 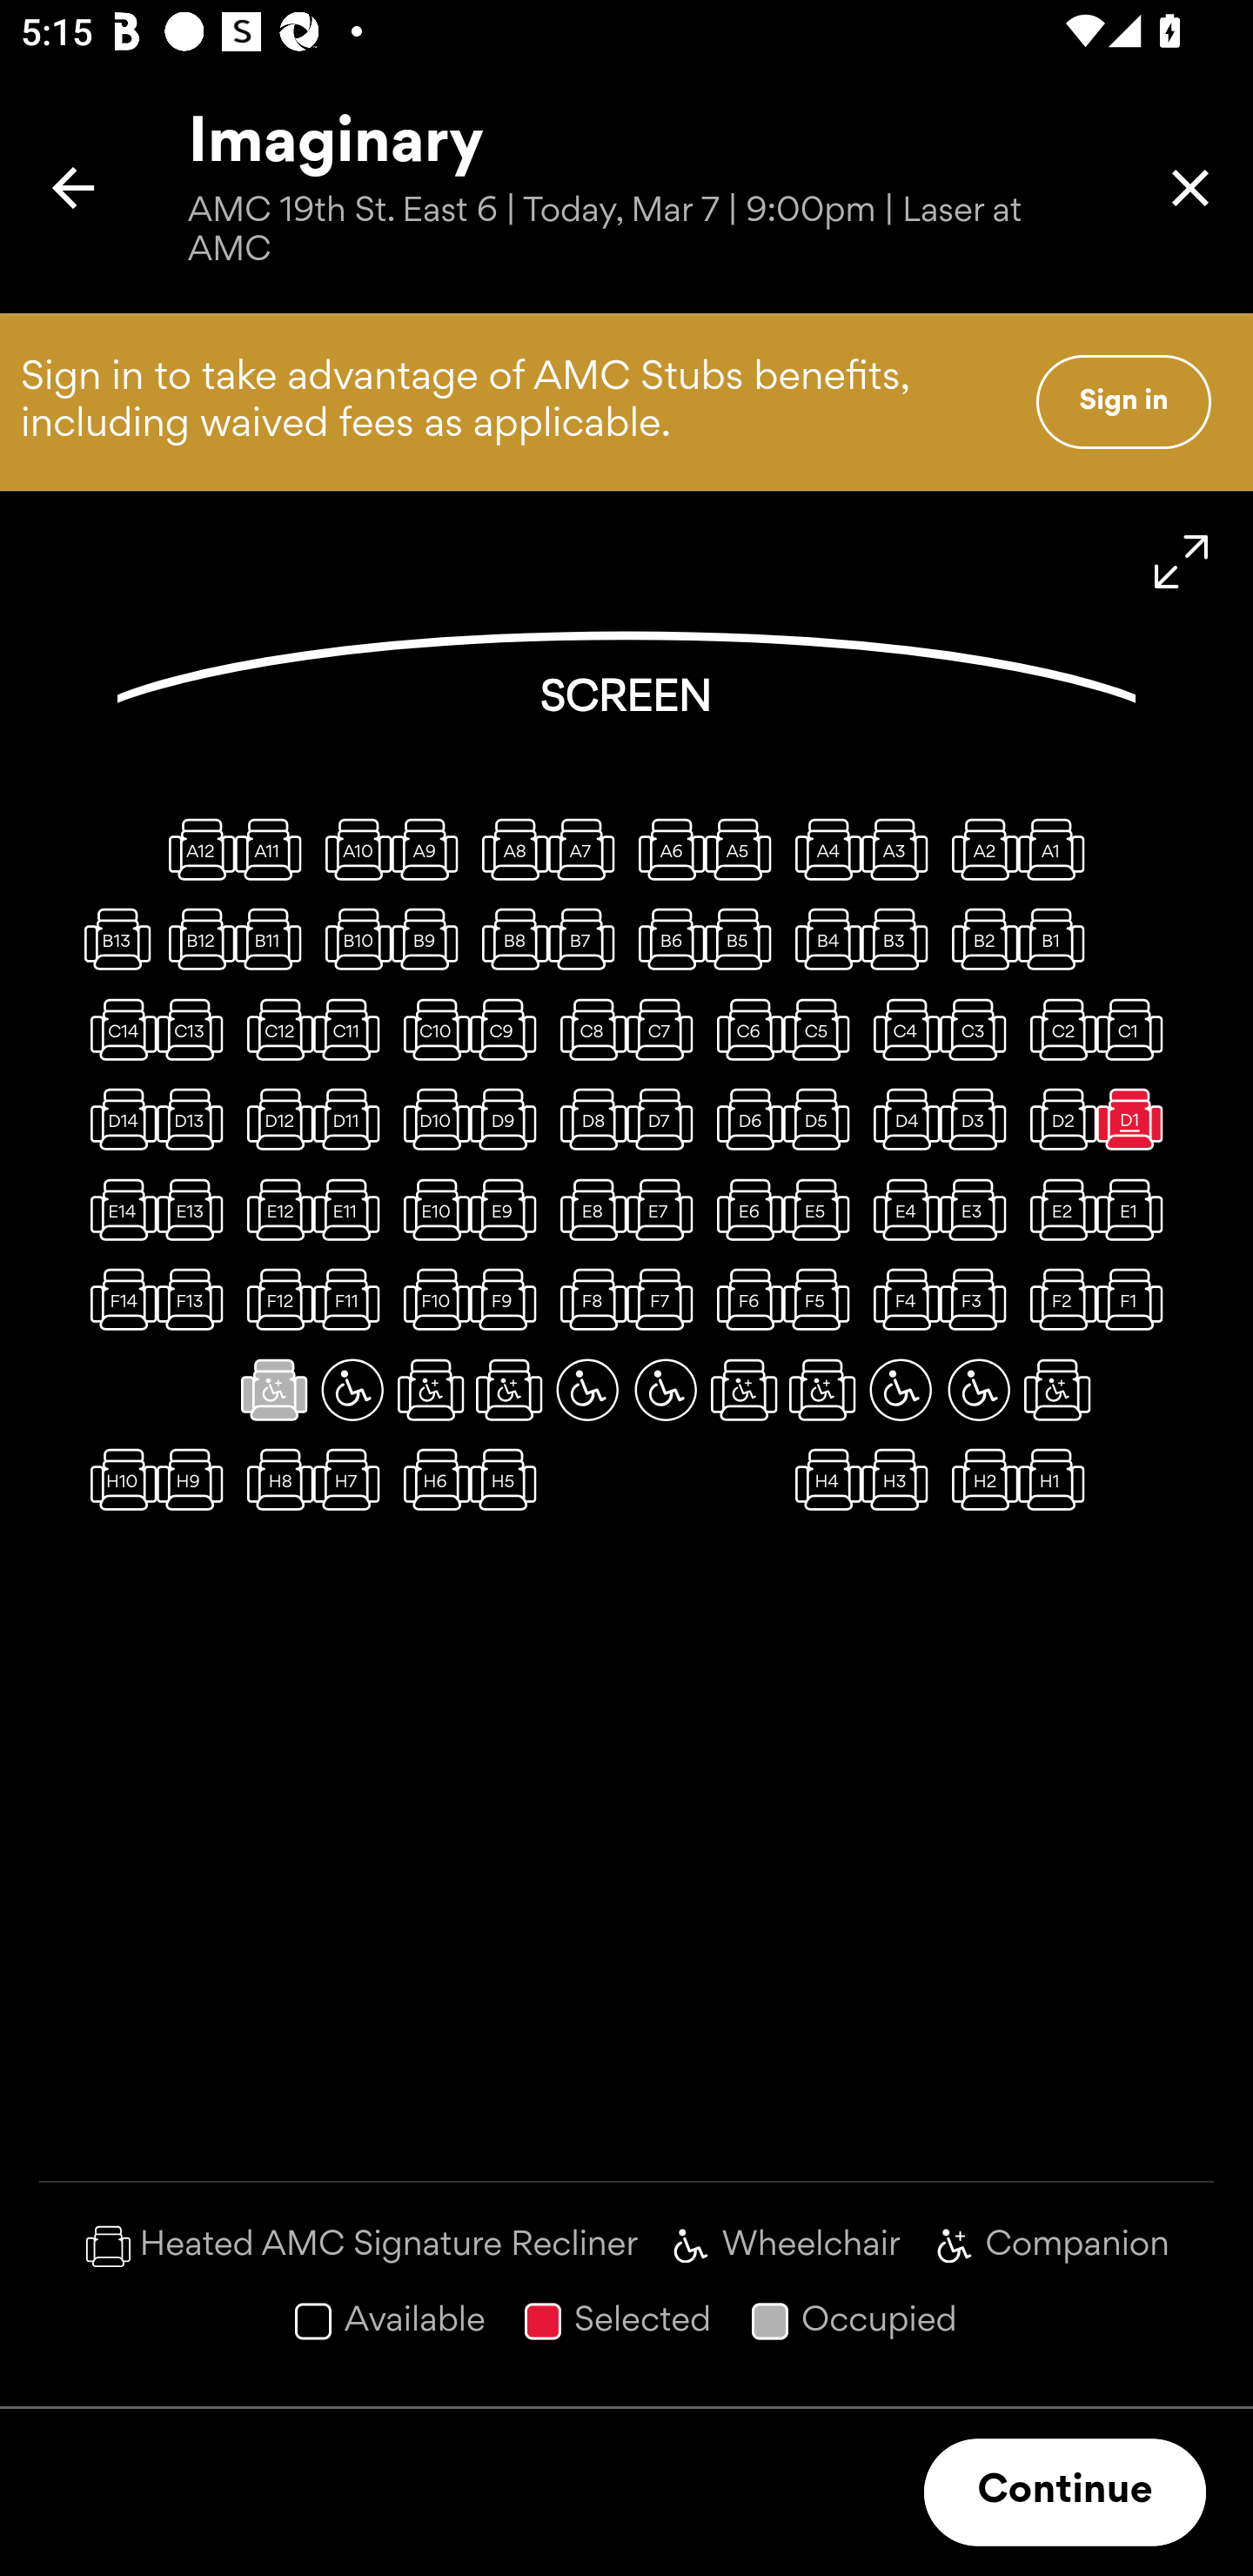 I want to click on A2, Regular seat, available, so click(x=978, y=849).